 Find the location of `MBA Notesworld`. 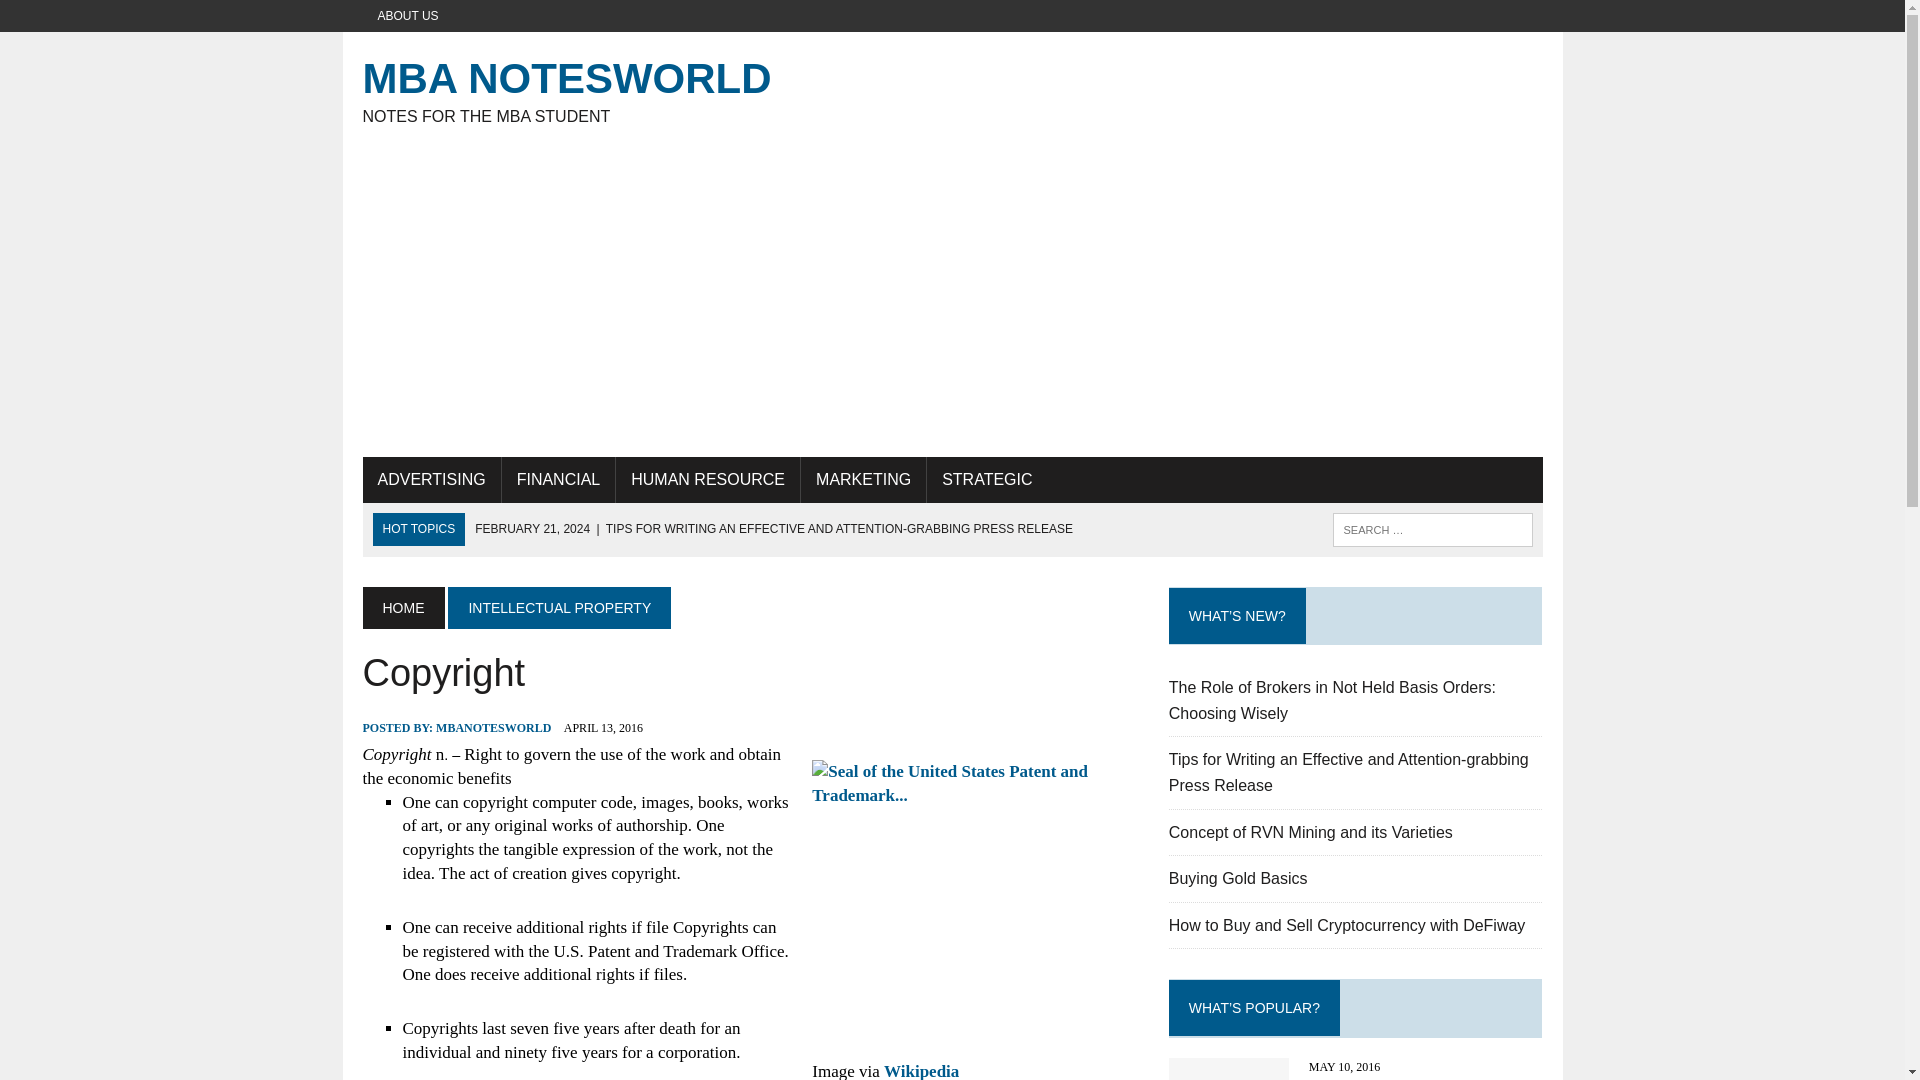

MBA Notesworld is located at coordinates (952, 89).